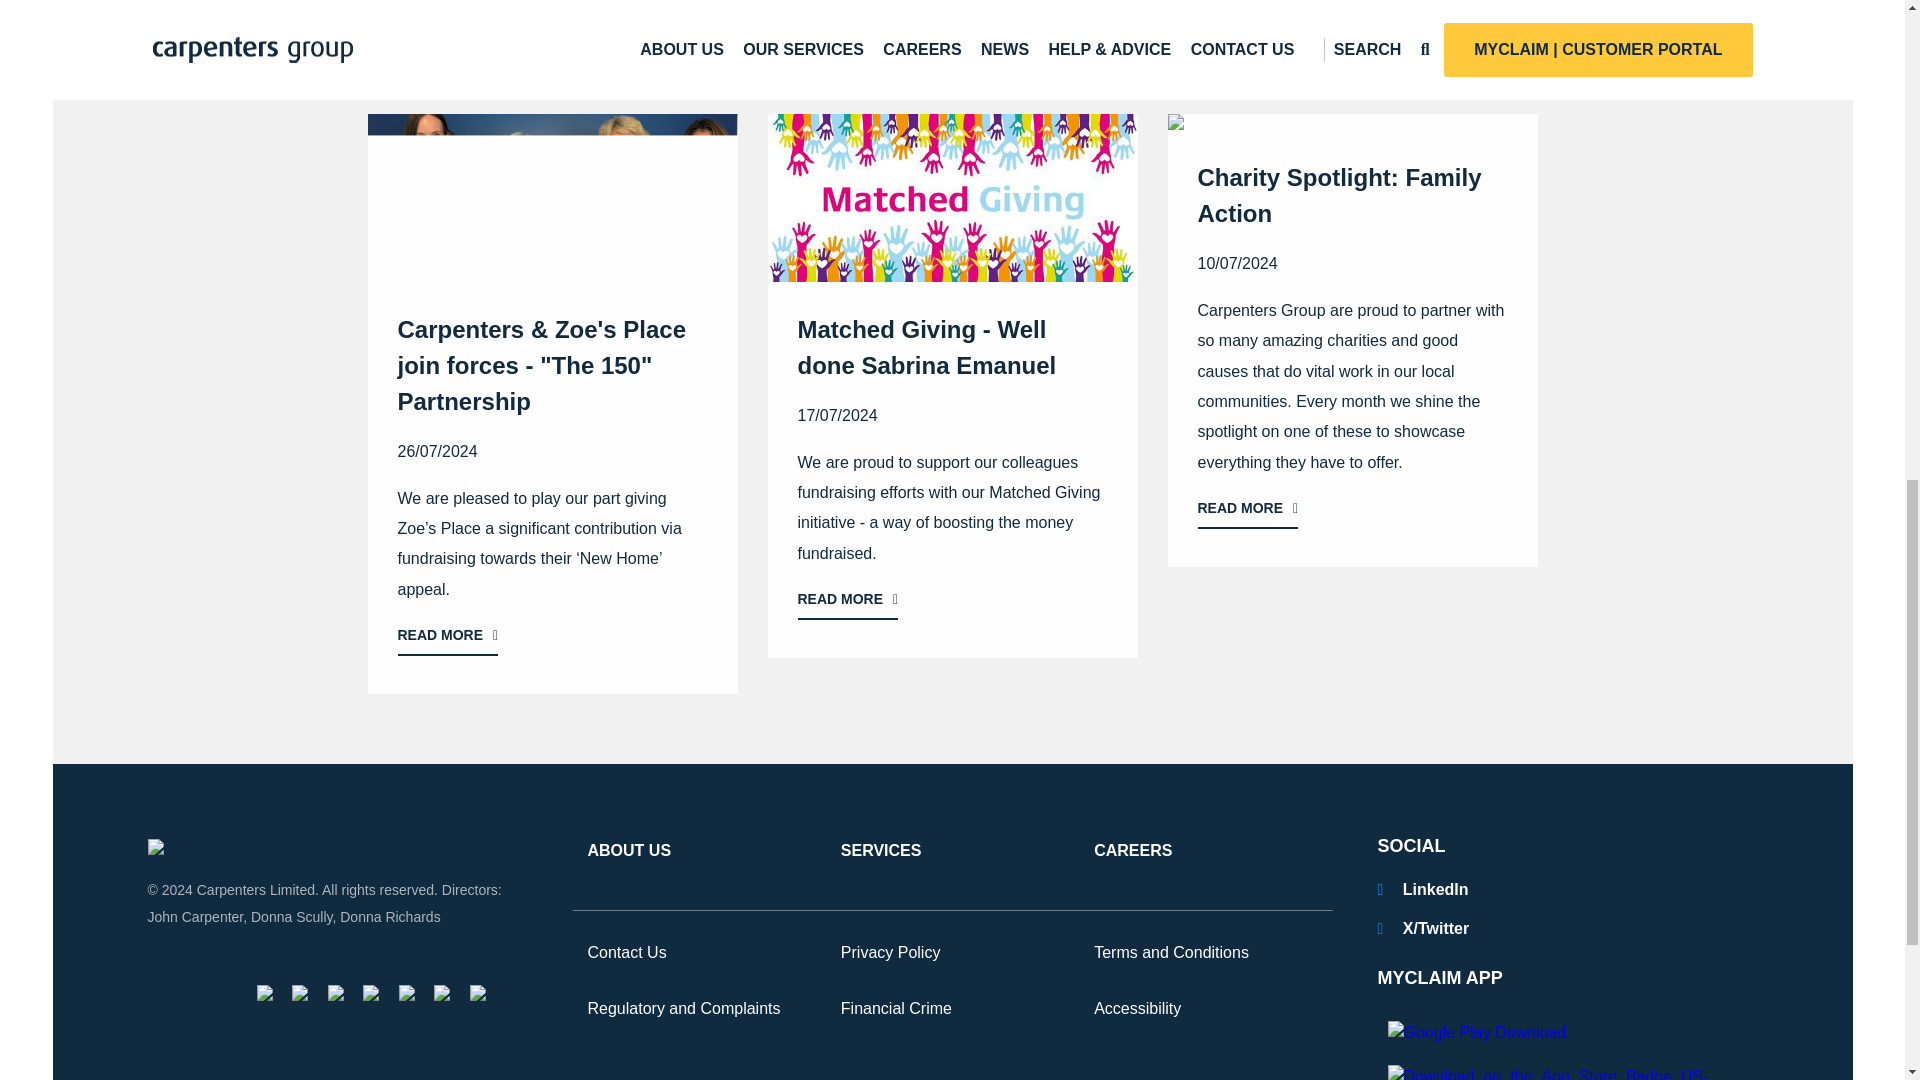 The height and width of the screenshot is (1080, 1920). What do you see at coordinates (1132, 852) in the screenshot?
I see `CAREERS` at bounding box center [1132, 852].